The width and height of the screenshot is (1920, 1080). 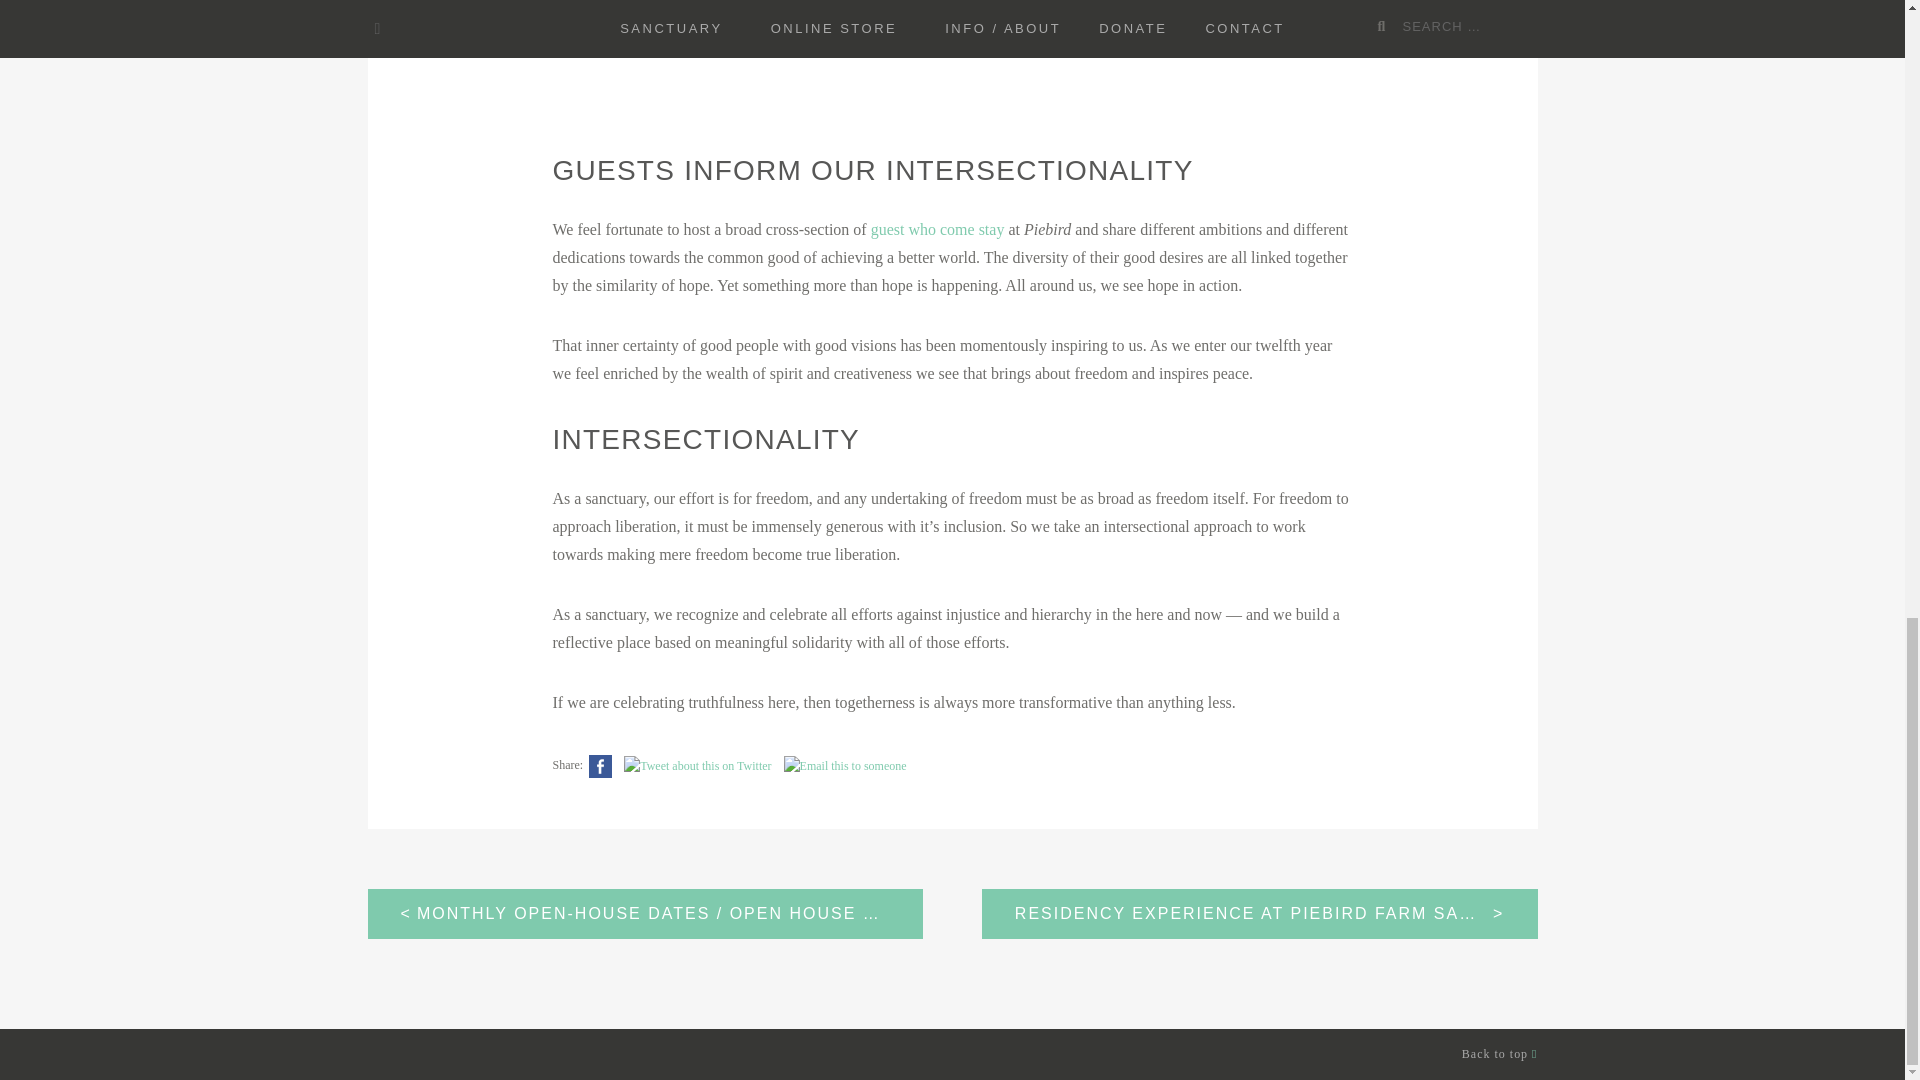 What do you see at coordinates (845, 766) in the screenshot?
I see `Email` at bounding box center [845, 766].